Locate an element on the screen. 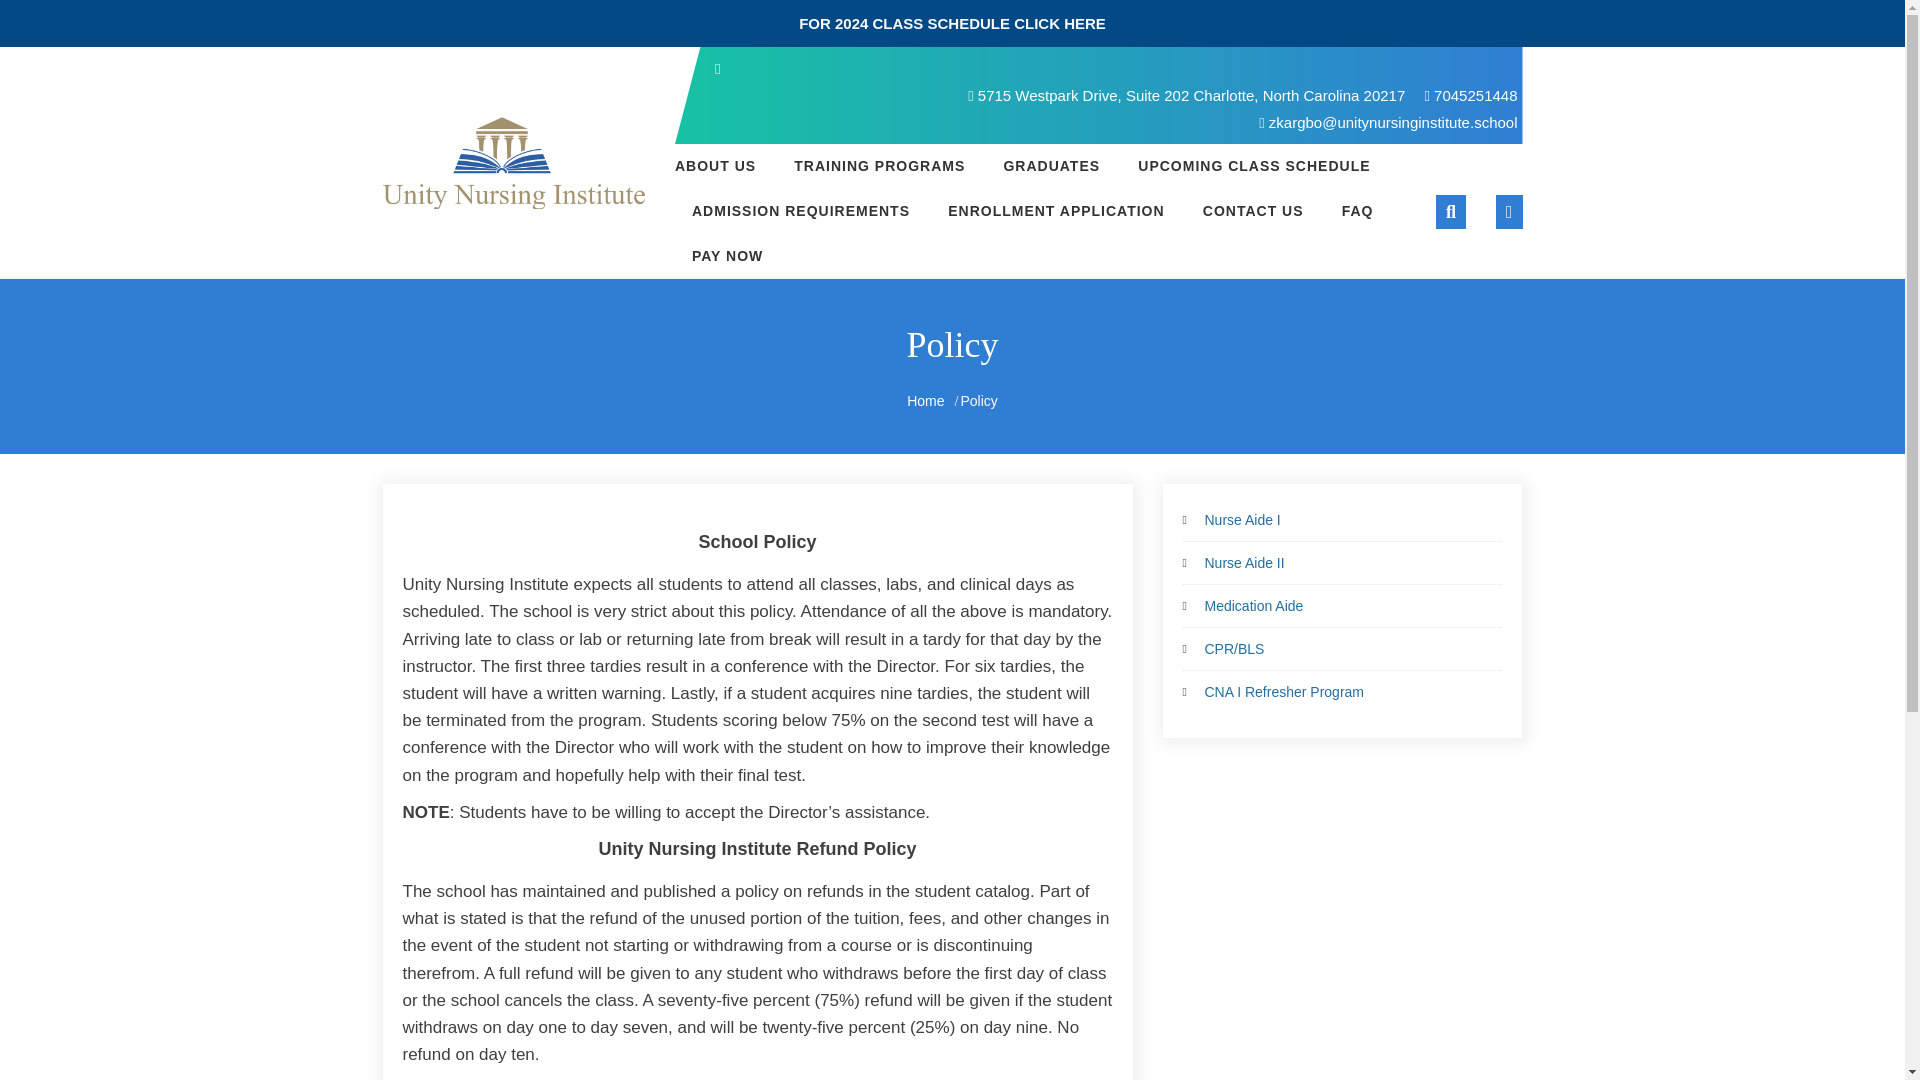 The width and height of the screenshot is (1920, 1080). UPCOMING CLASS SCHEDULE is located at coordinates (1254, 166).